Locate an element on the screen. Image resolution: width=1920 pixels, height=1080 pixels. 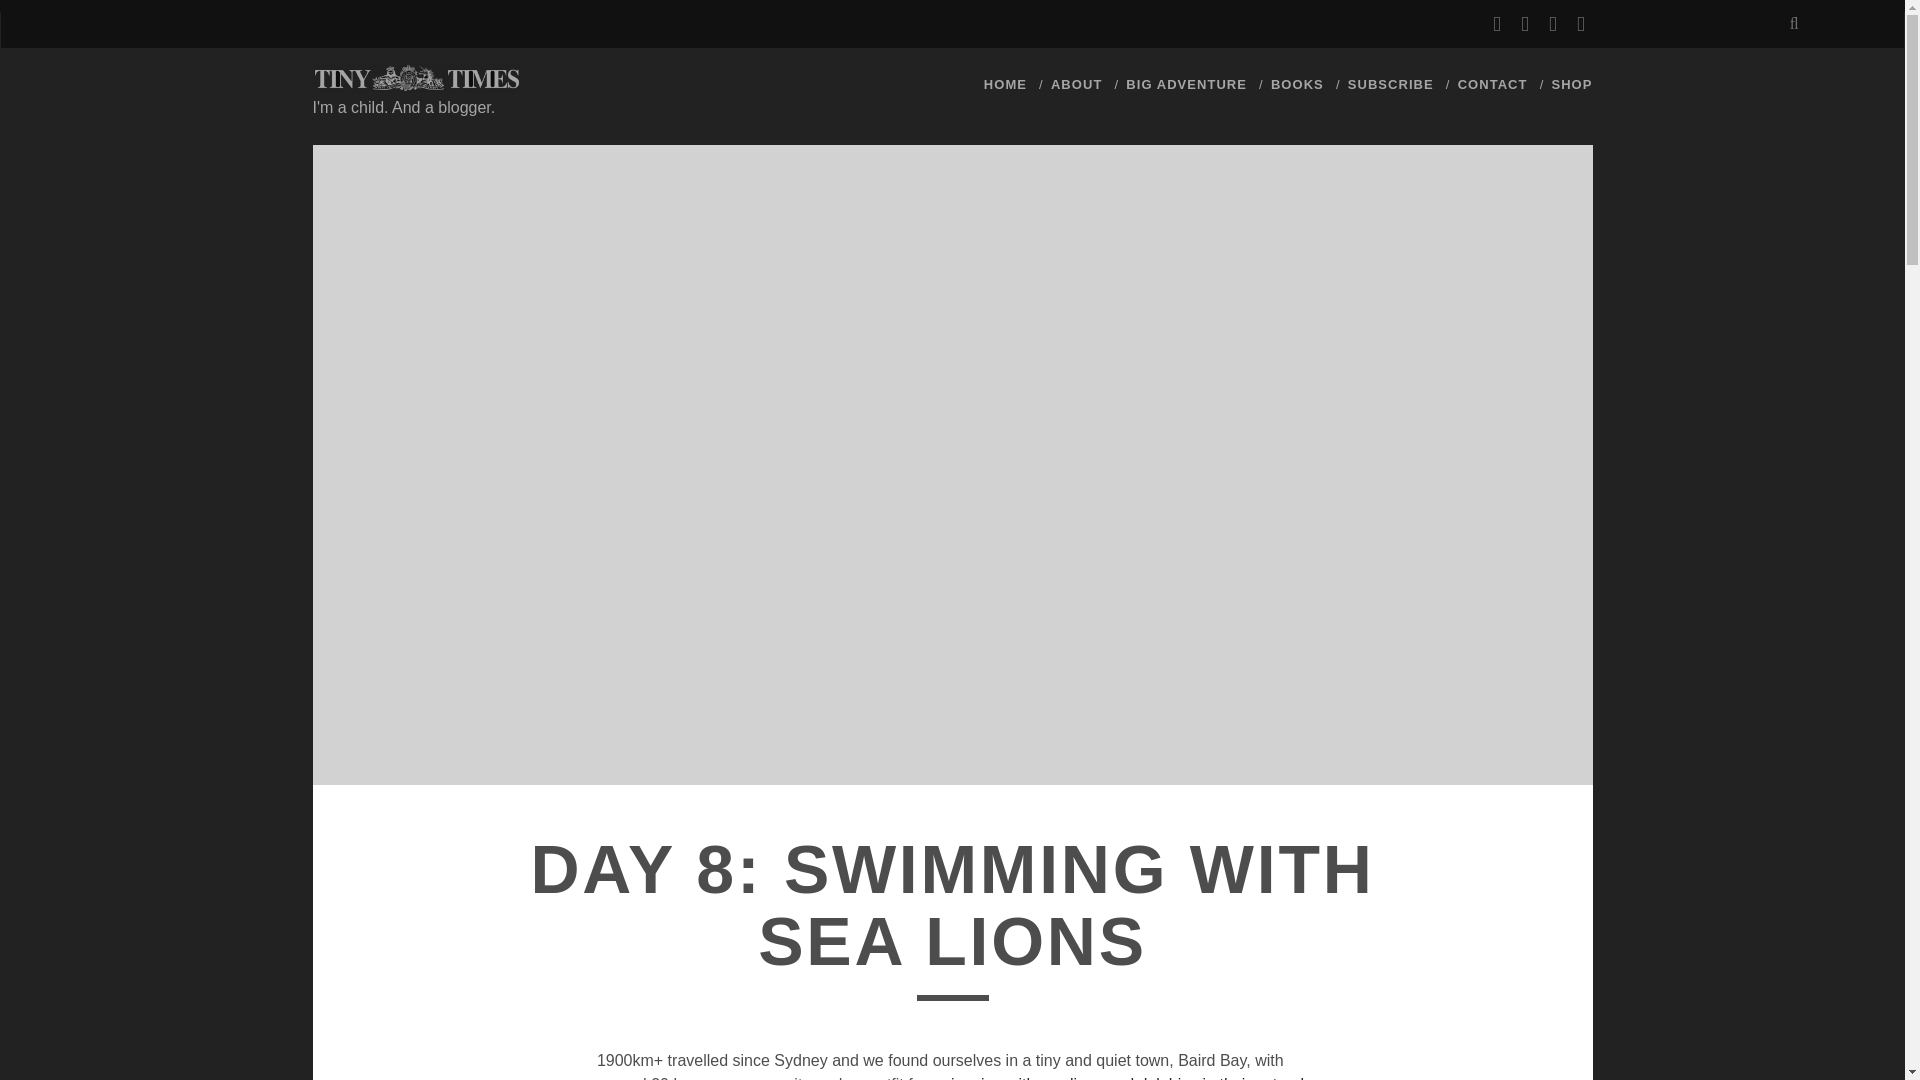
SHOP is located at coordinates (1571, 85).